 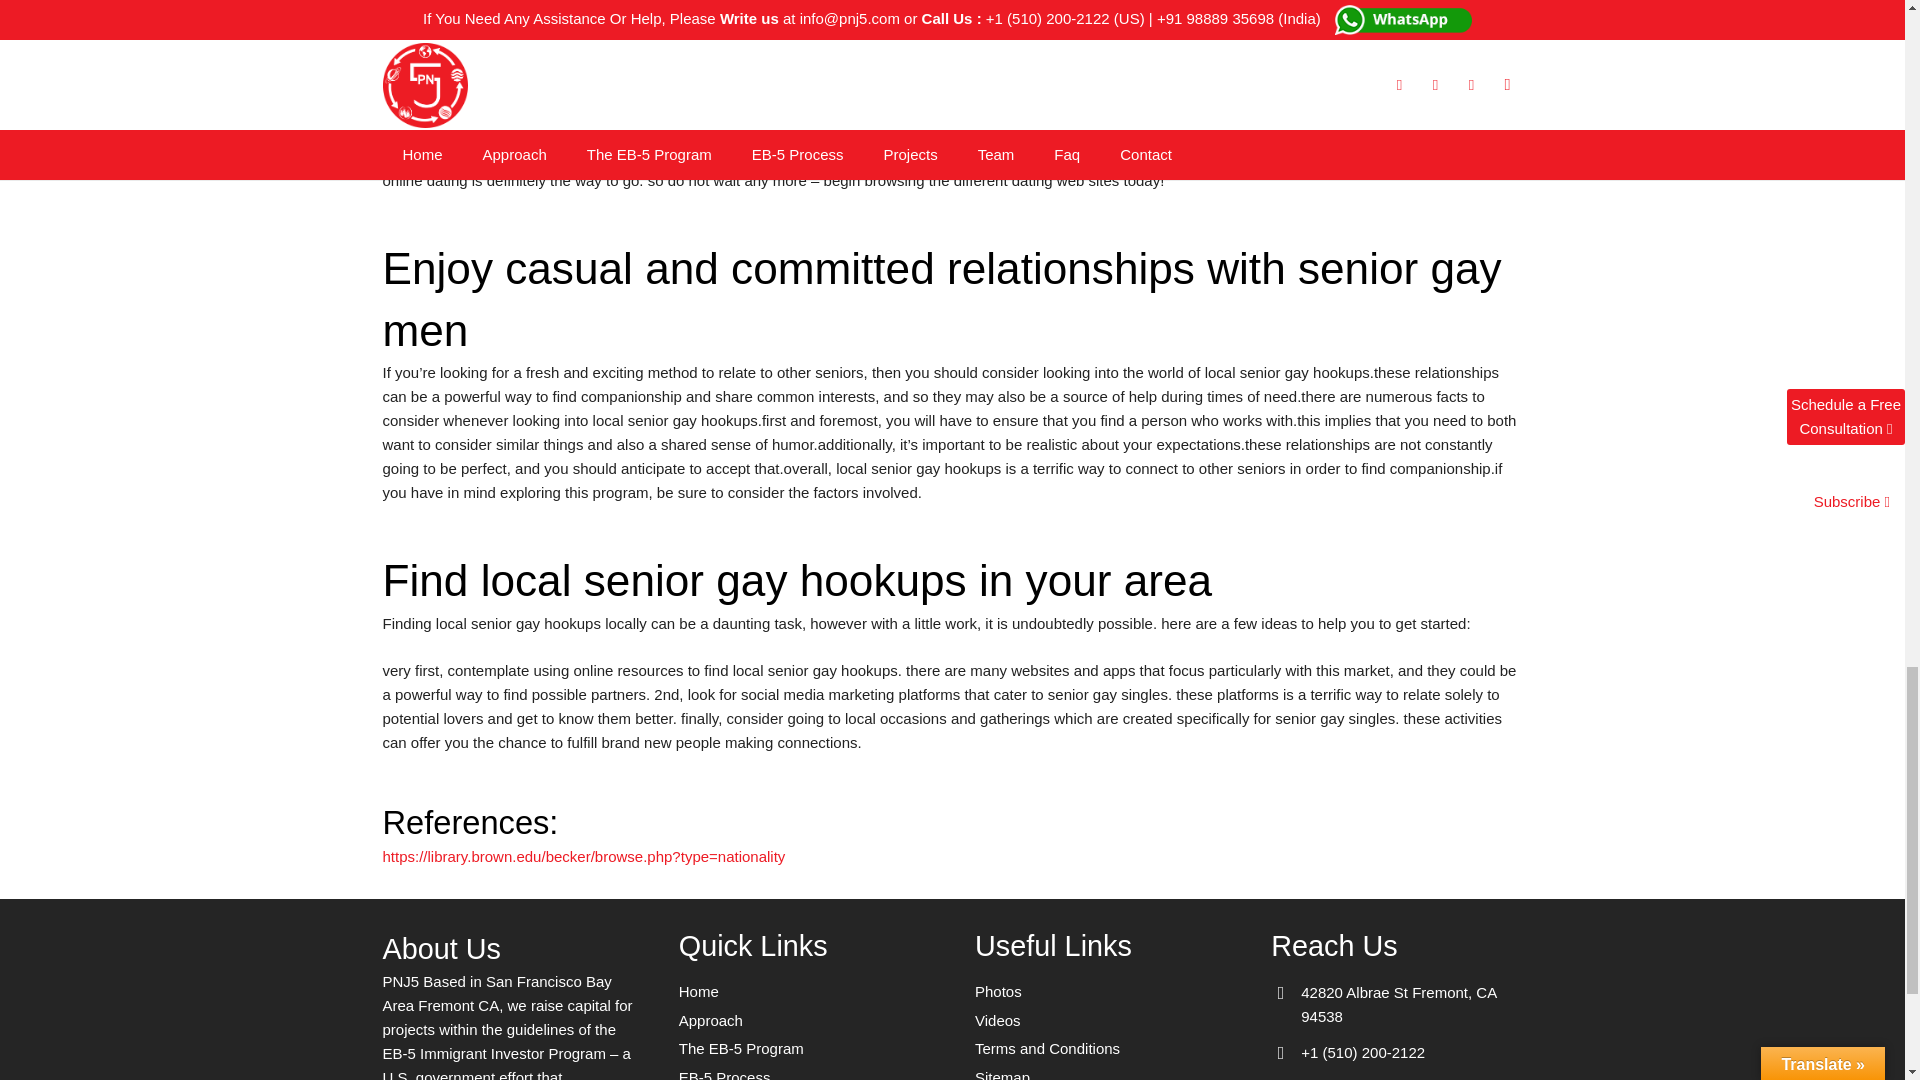 What do you see at coordinates (998, 991) in the screenshot?
I see `Photos` at bounding box center [998, 991].